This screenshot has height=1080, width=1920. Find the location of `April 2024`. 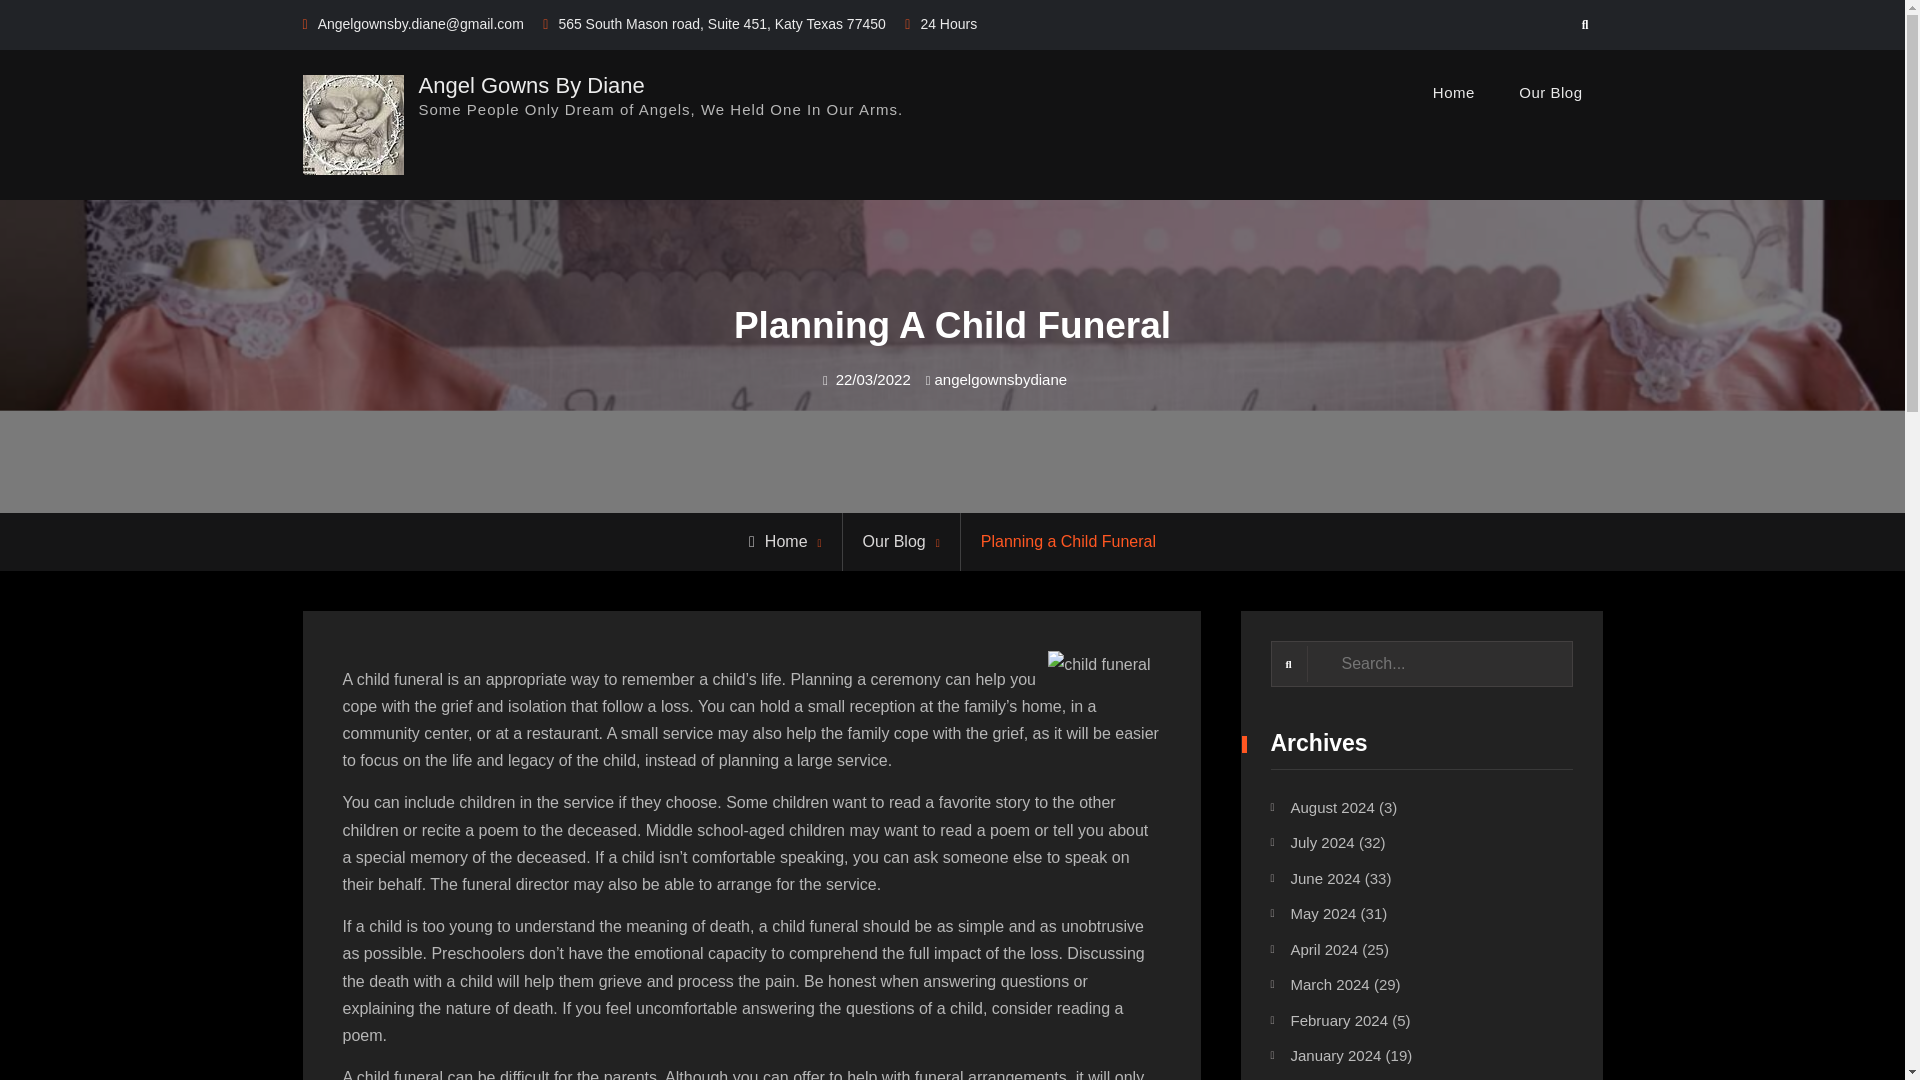

April 2024 is located at coordinates (1324, 948).